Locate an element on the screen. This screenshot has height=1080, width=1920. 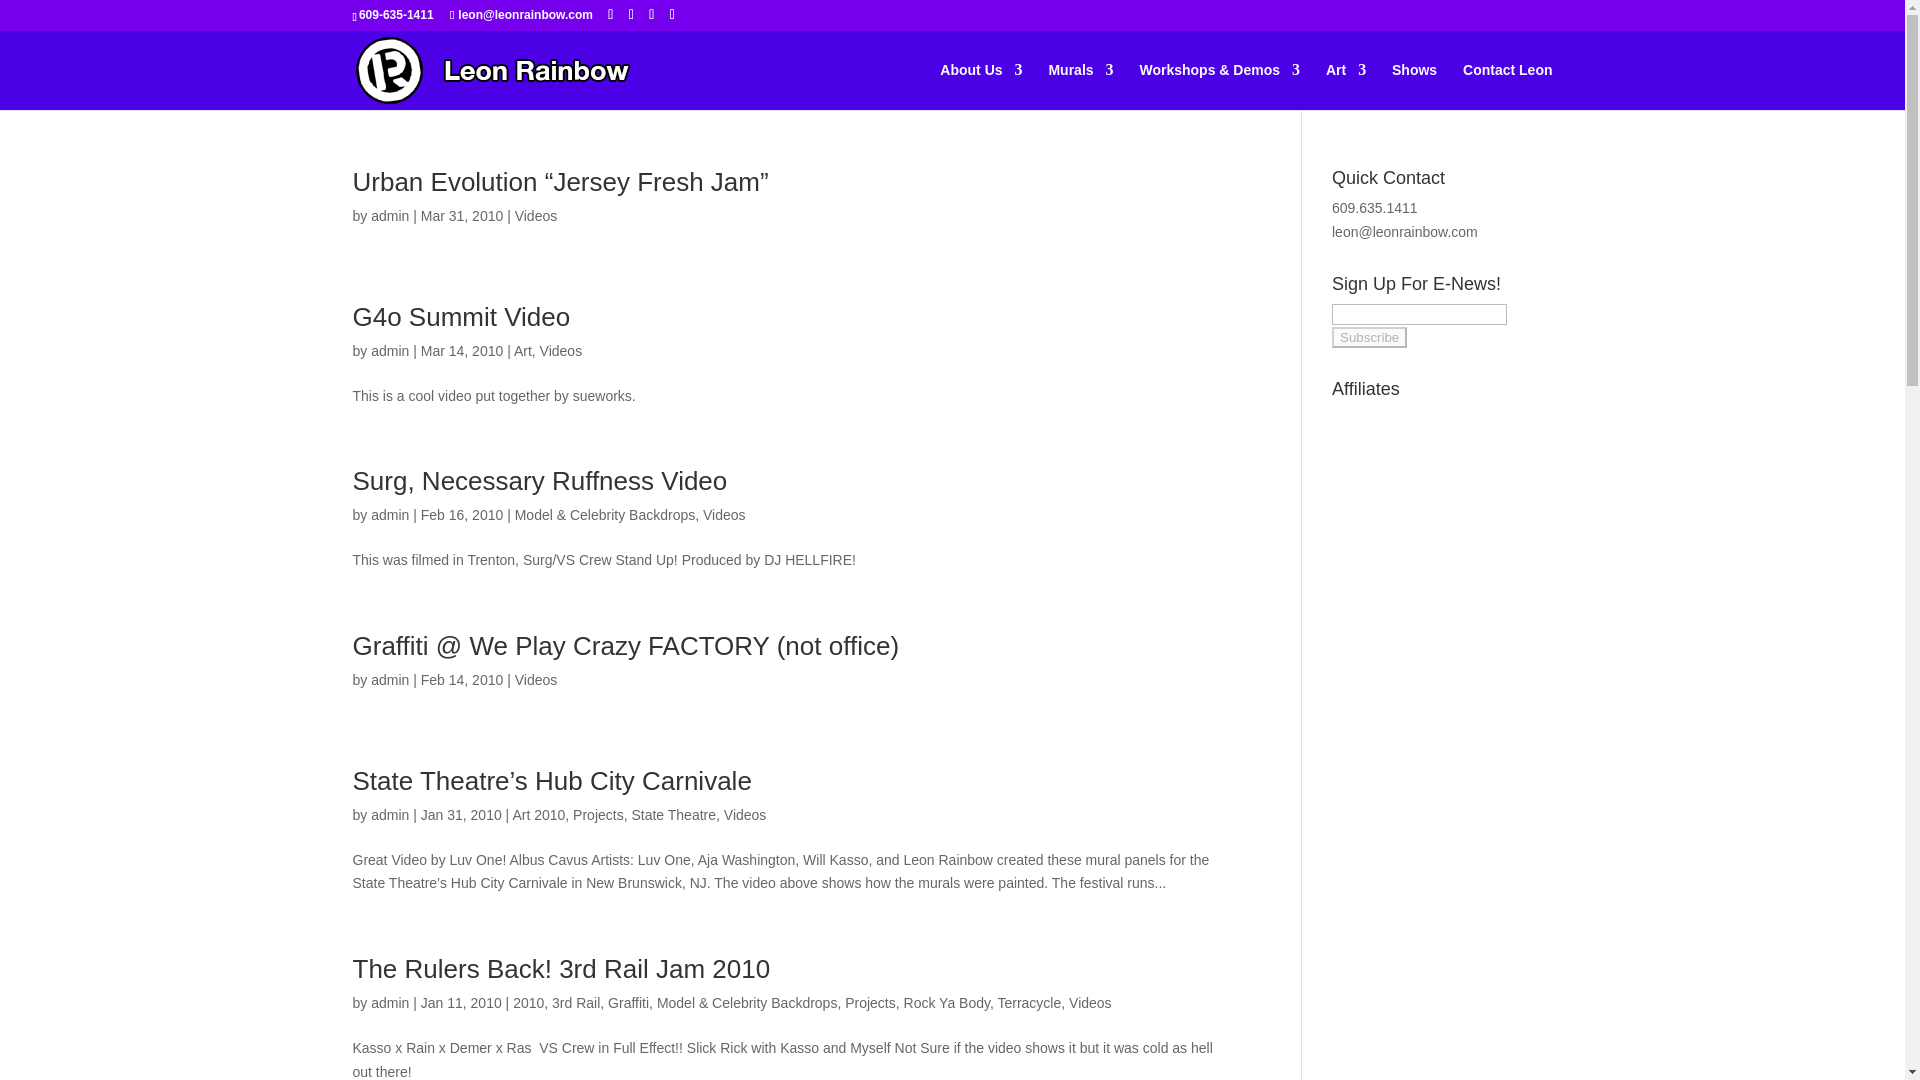
Posts by admin is located at coordinates (389, 350).